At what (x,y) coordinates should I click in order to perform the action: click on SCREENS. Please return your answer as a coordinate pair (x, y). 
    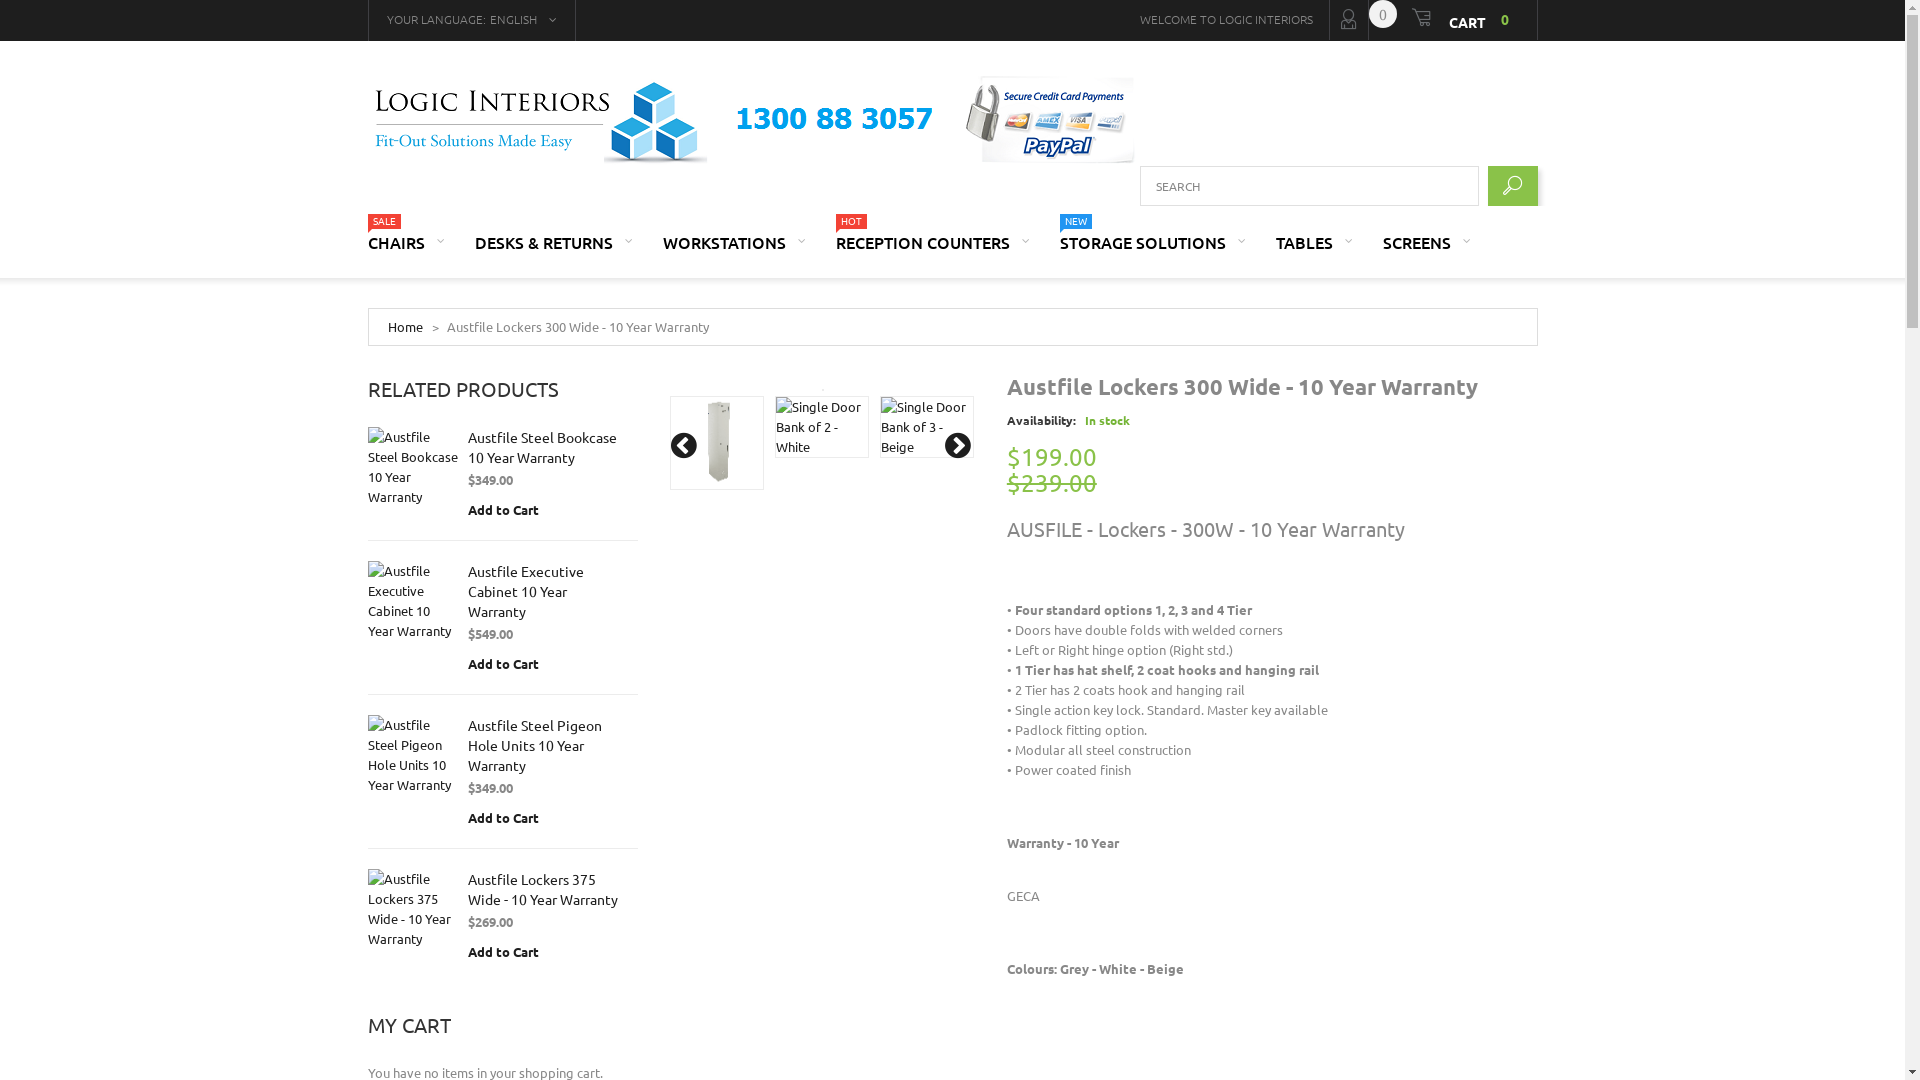
    Looking at the image, I should click on (1426, 255).